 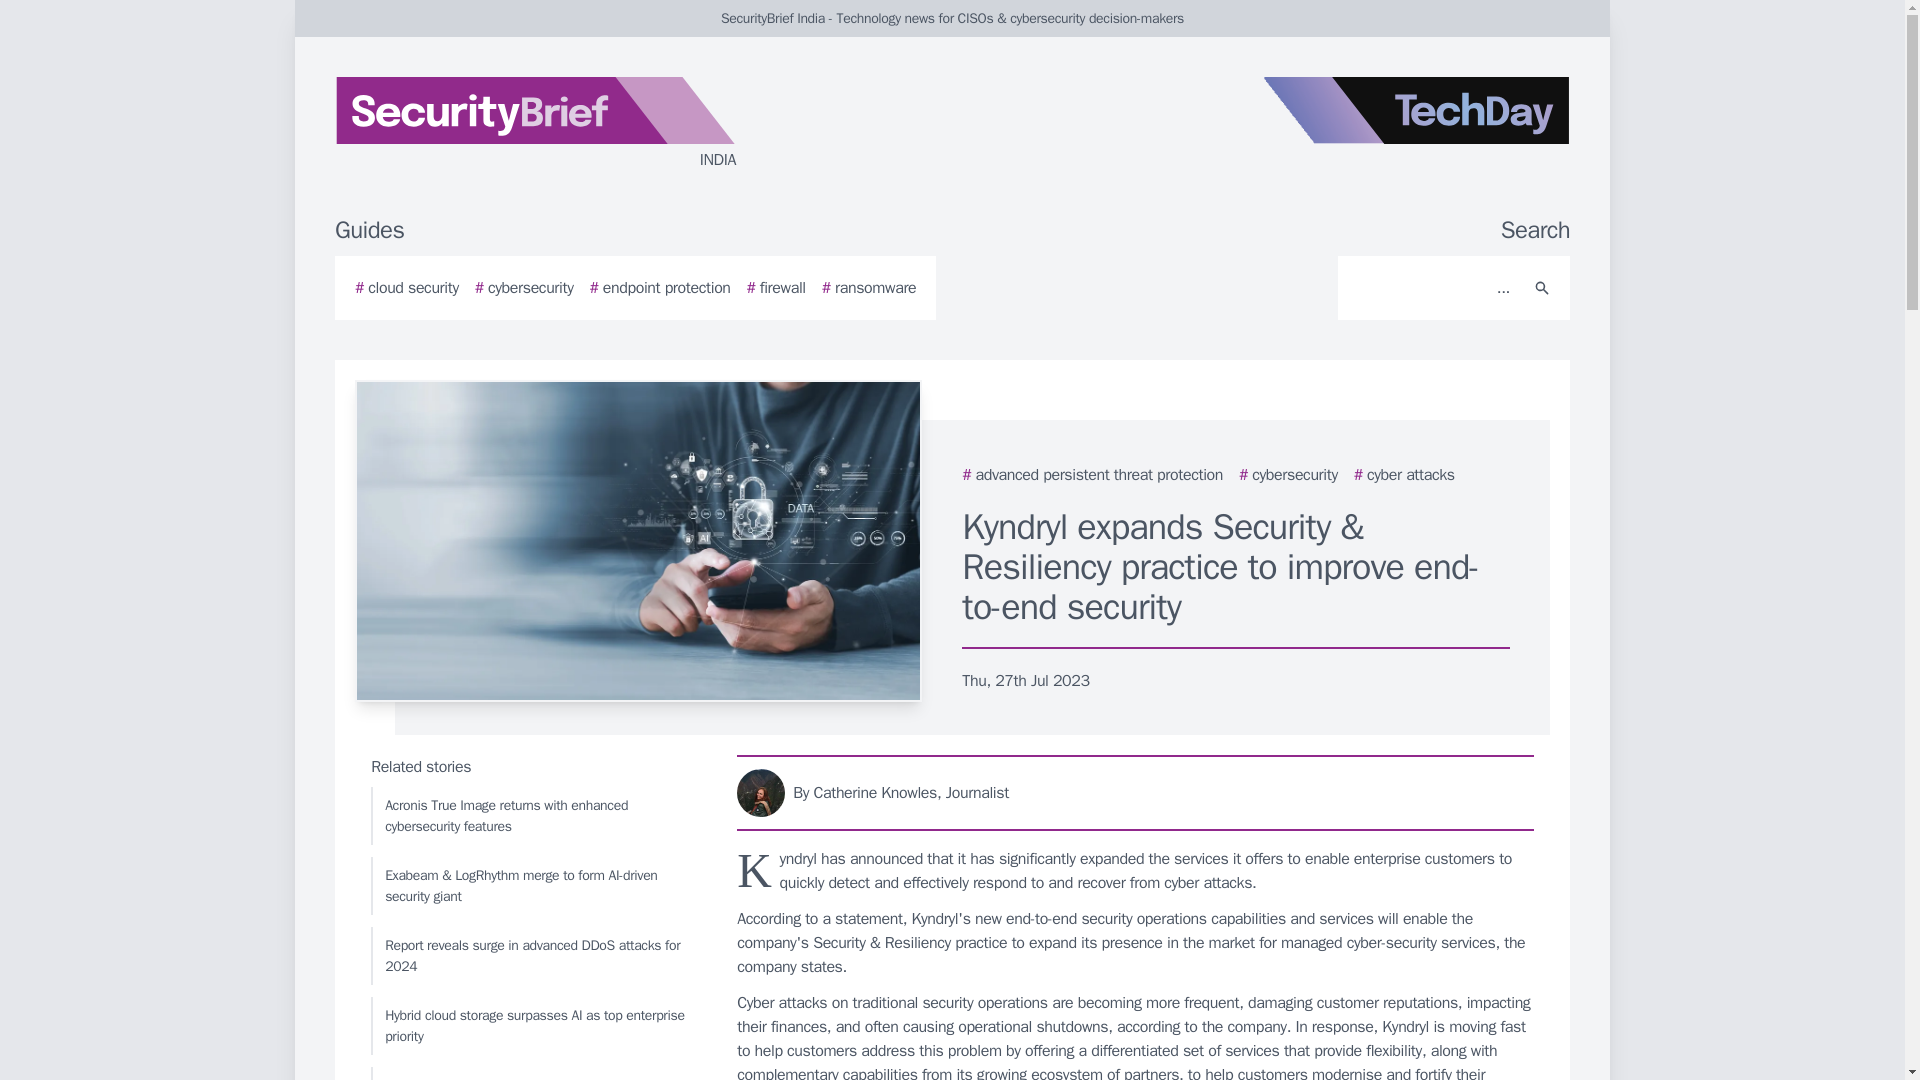 What do you see at coordinates (535, 955) in the screenshot?
I see `Report reveals surge in advanced DDoS attacks for 2024` at bounding box center [535, 955].